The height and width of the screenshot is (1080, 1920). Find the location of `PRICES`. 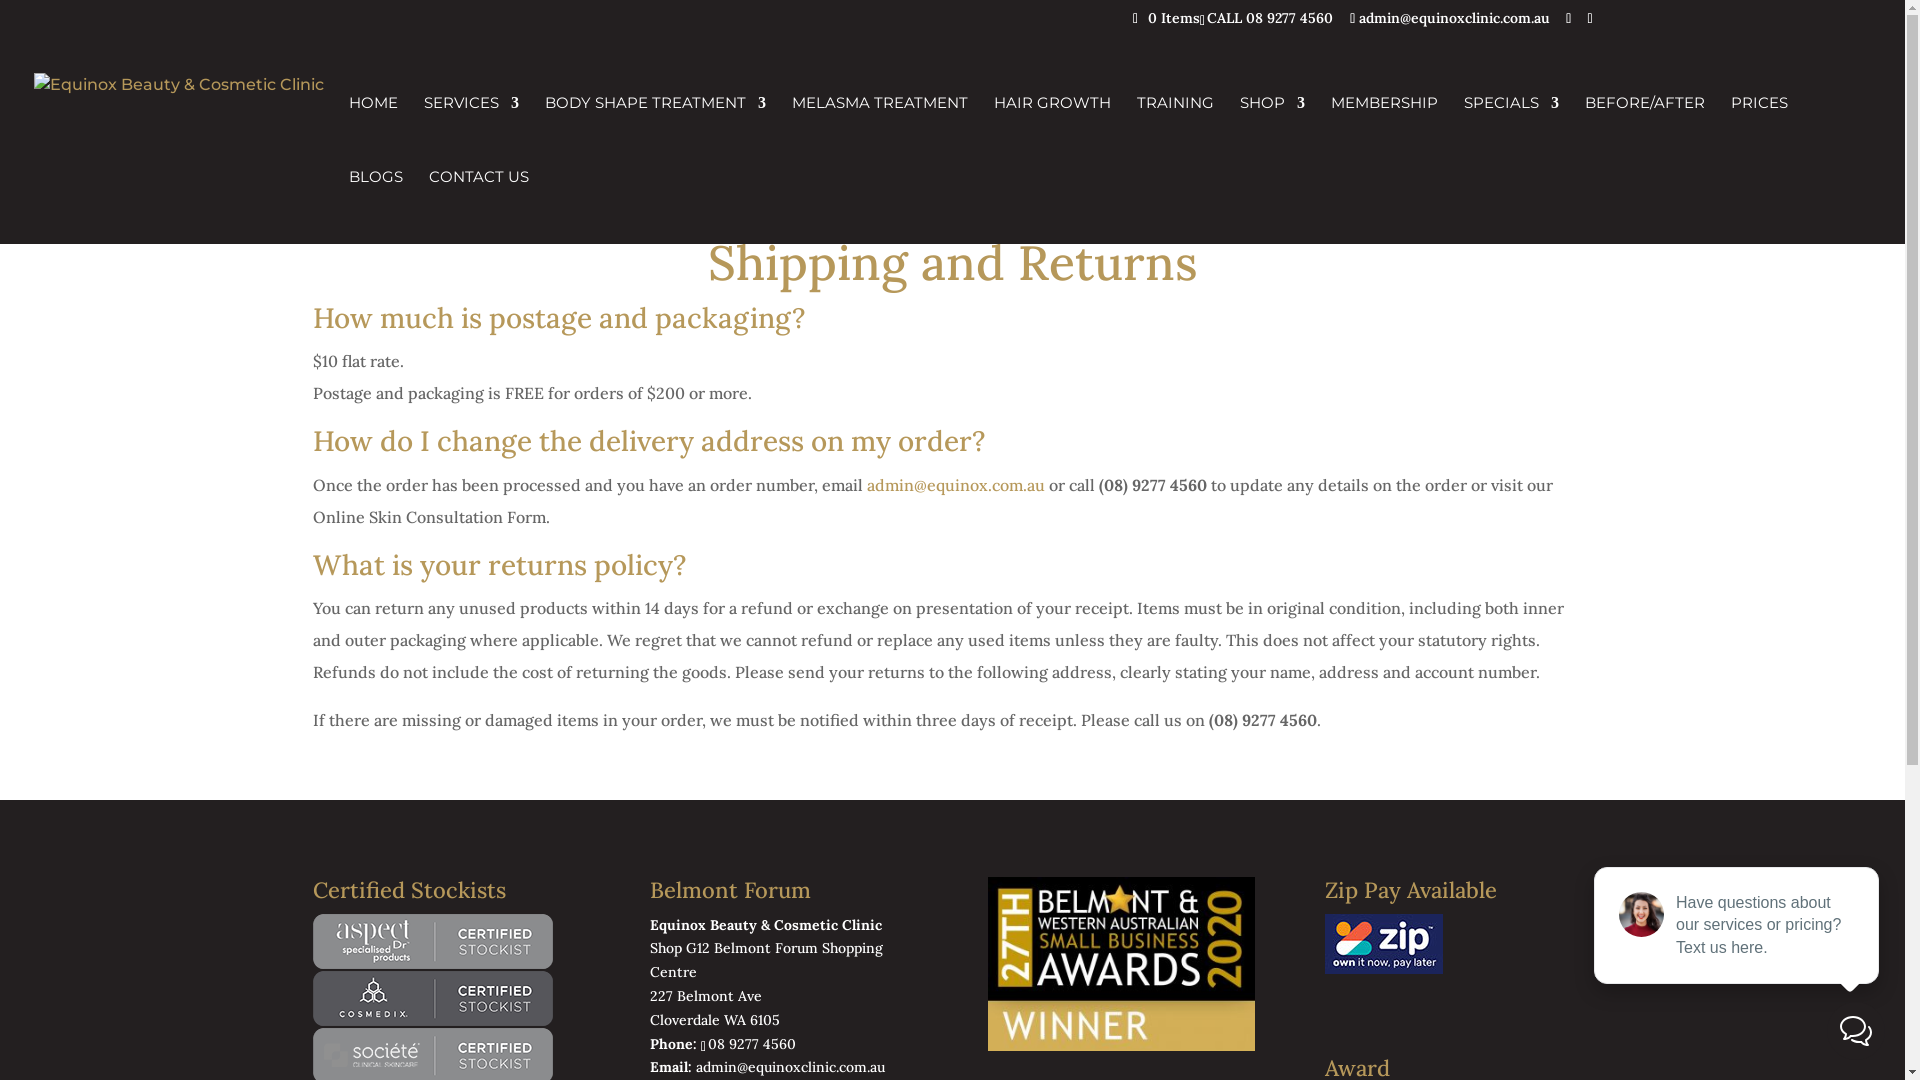

PRICES is located at coordinates (1760, 133).